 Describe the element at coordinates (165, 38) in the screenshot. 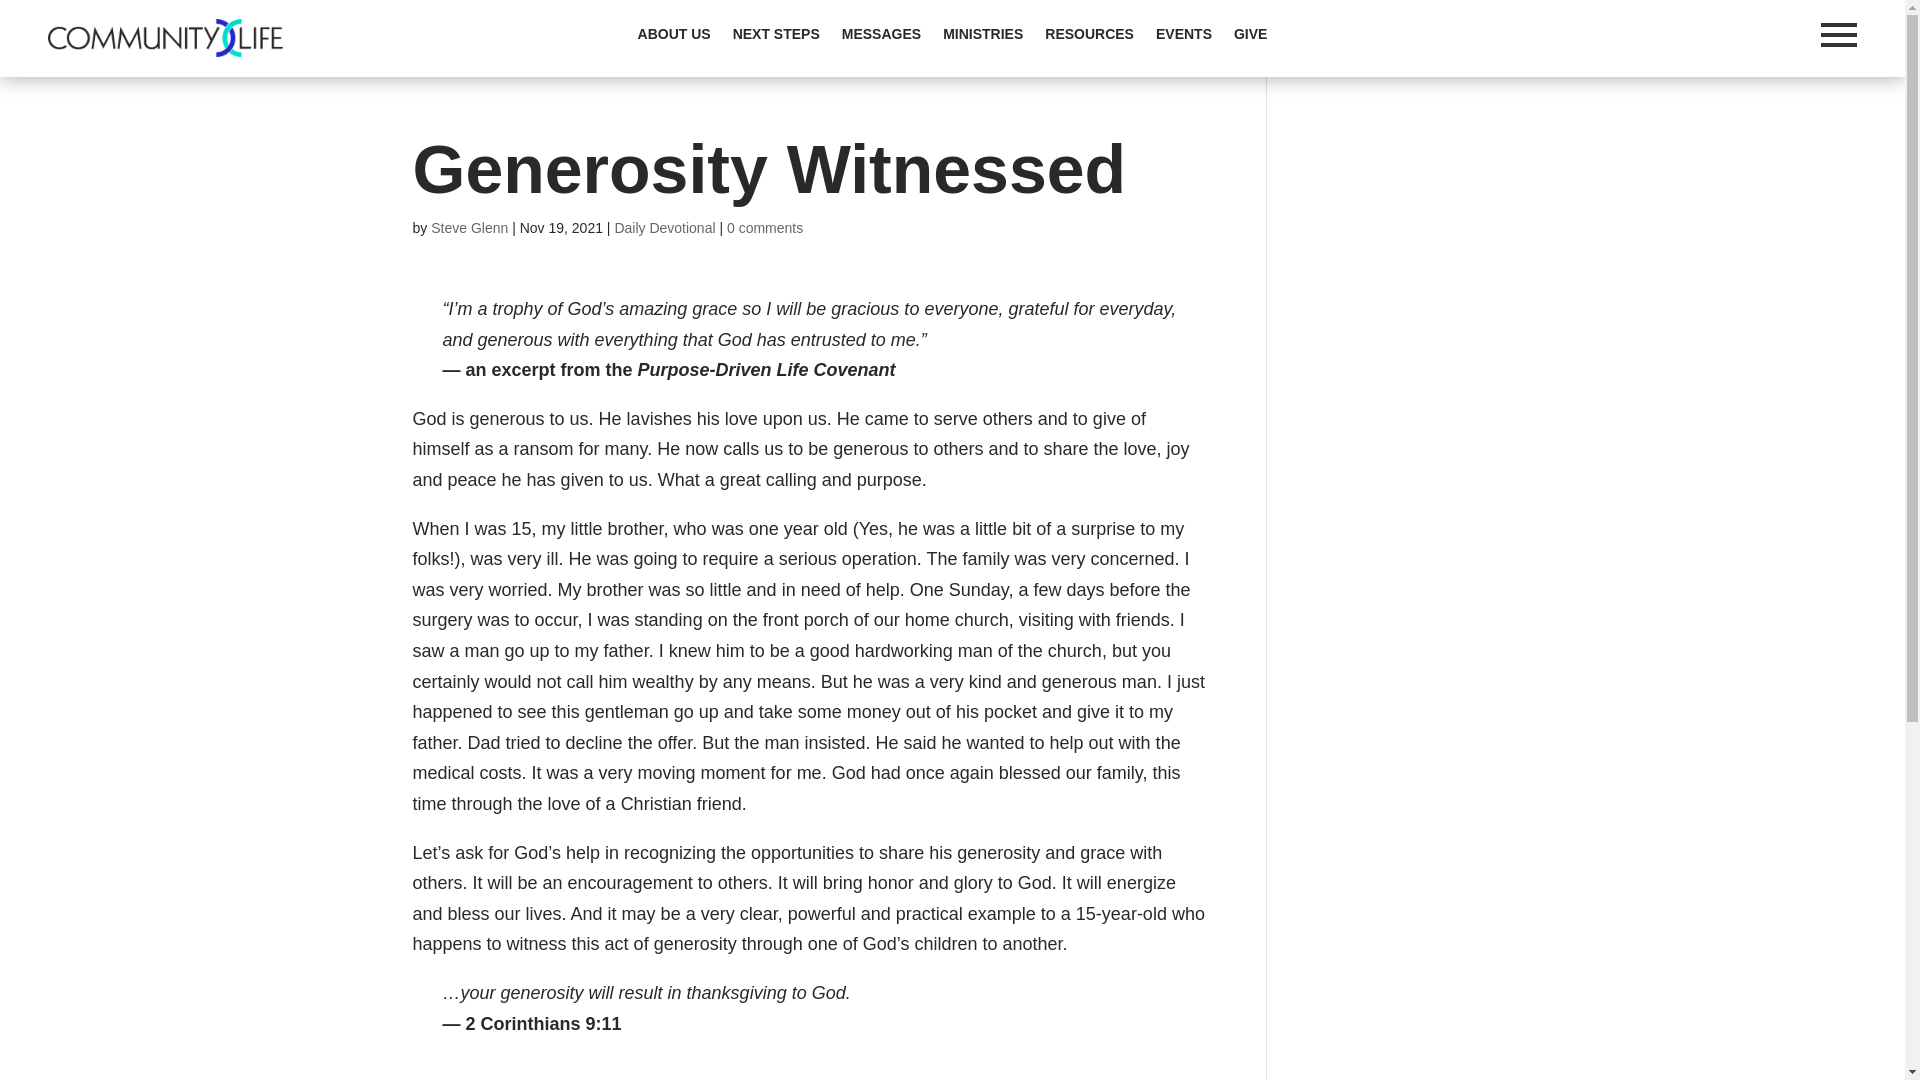

I see `Community Life Logo` at that location.